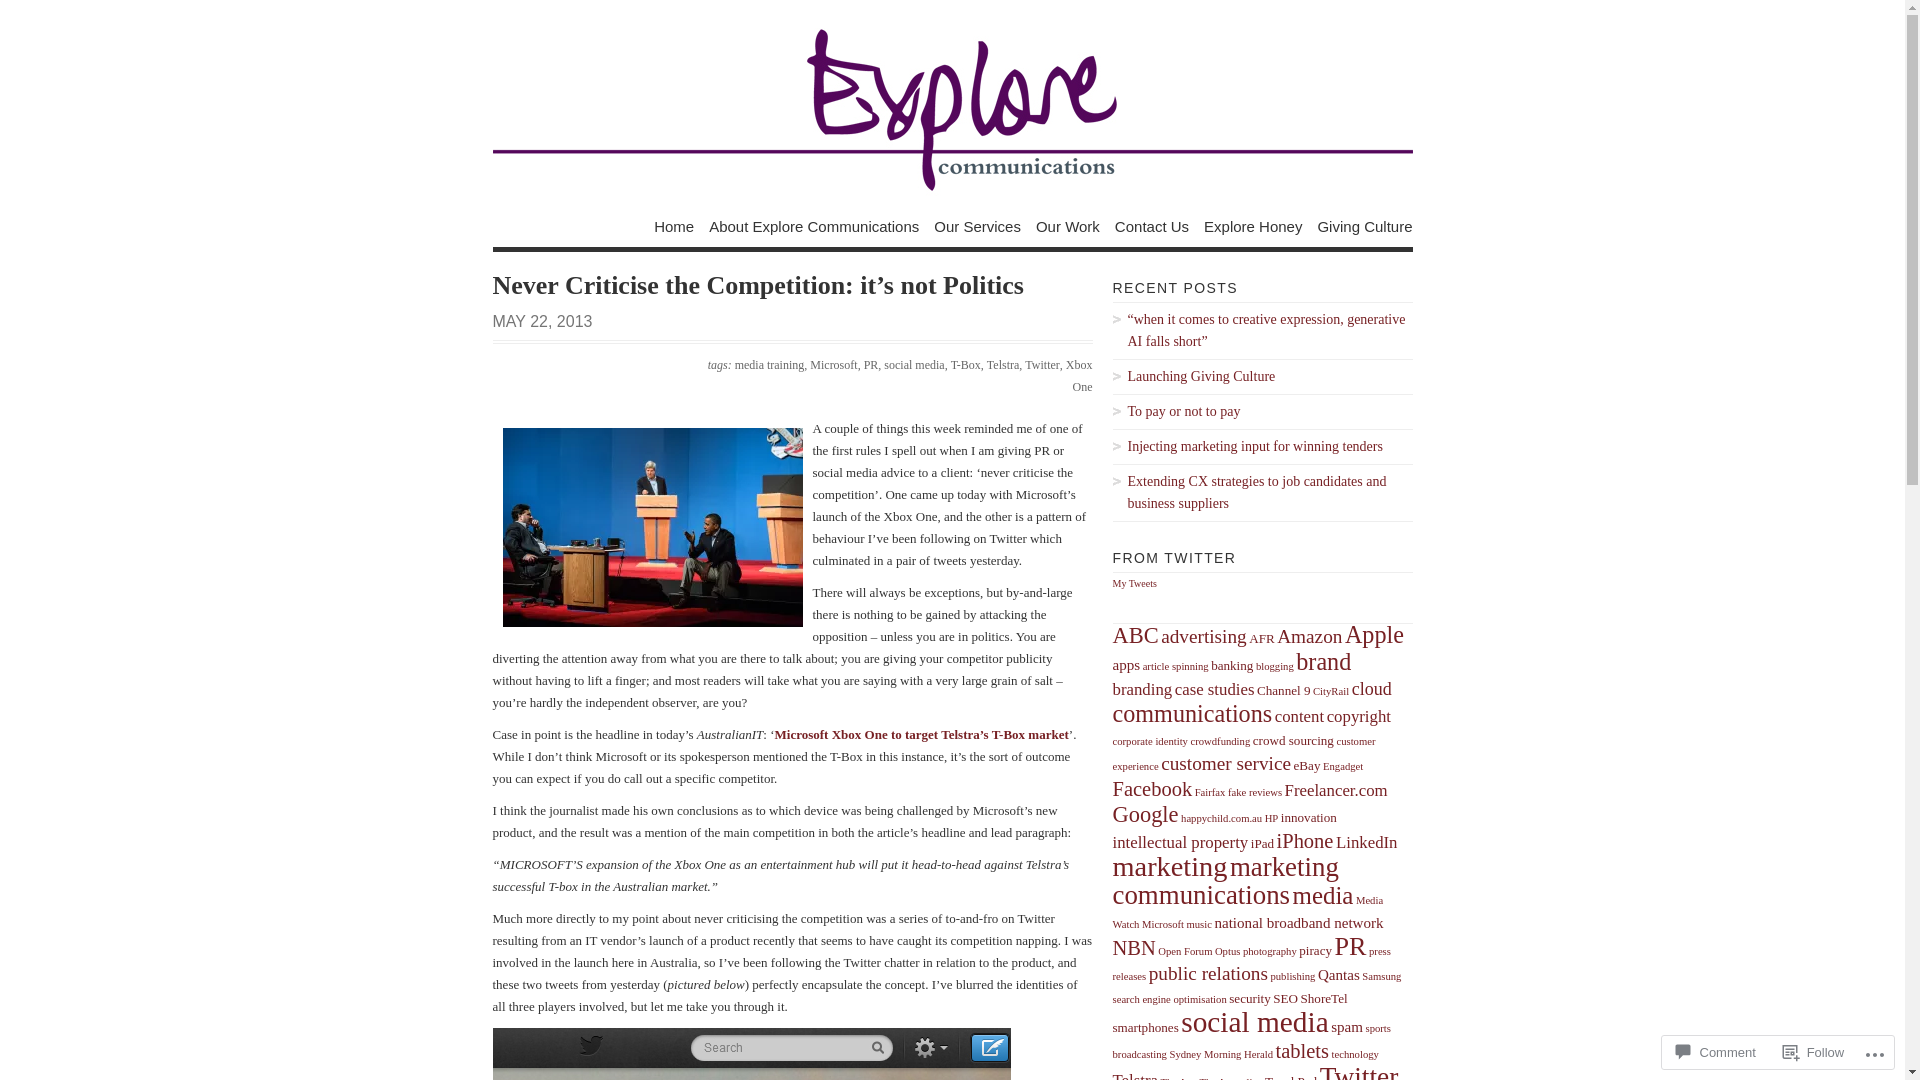 Image resolution: width=1920 pixels, height=1080 pixels. What do you see at coordinates (1272, 818) in the screenshot?
I see `HP` at bounding box center [1272, 818].